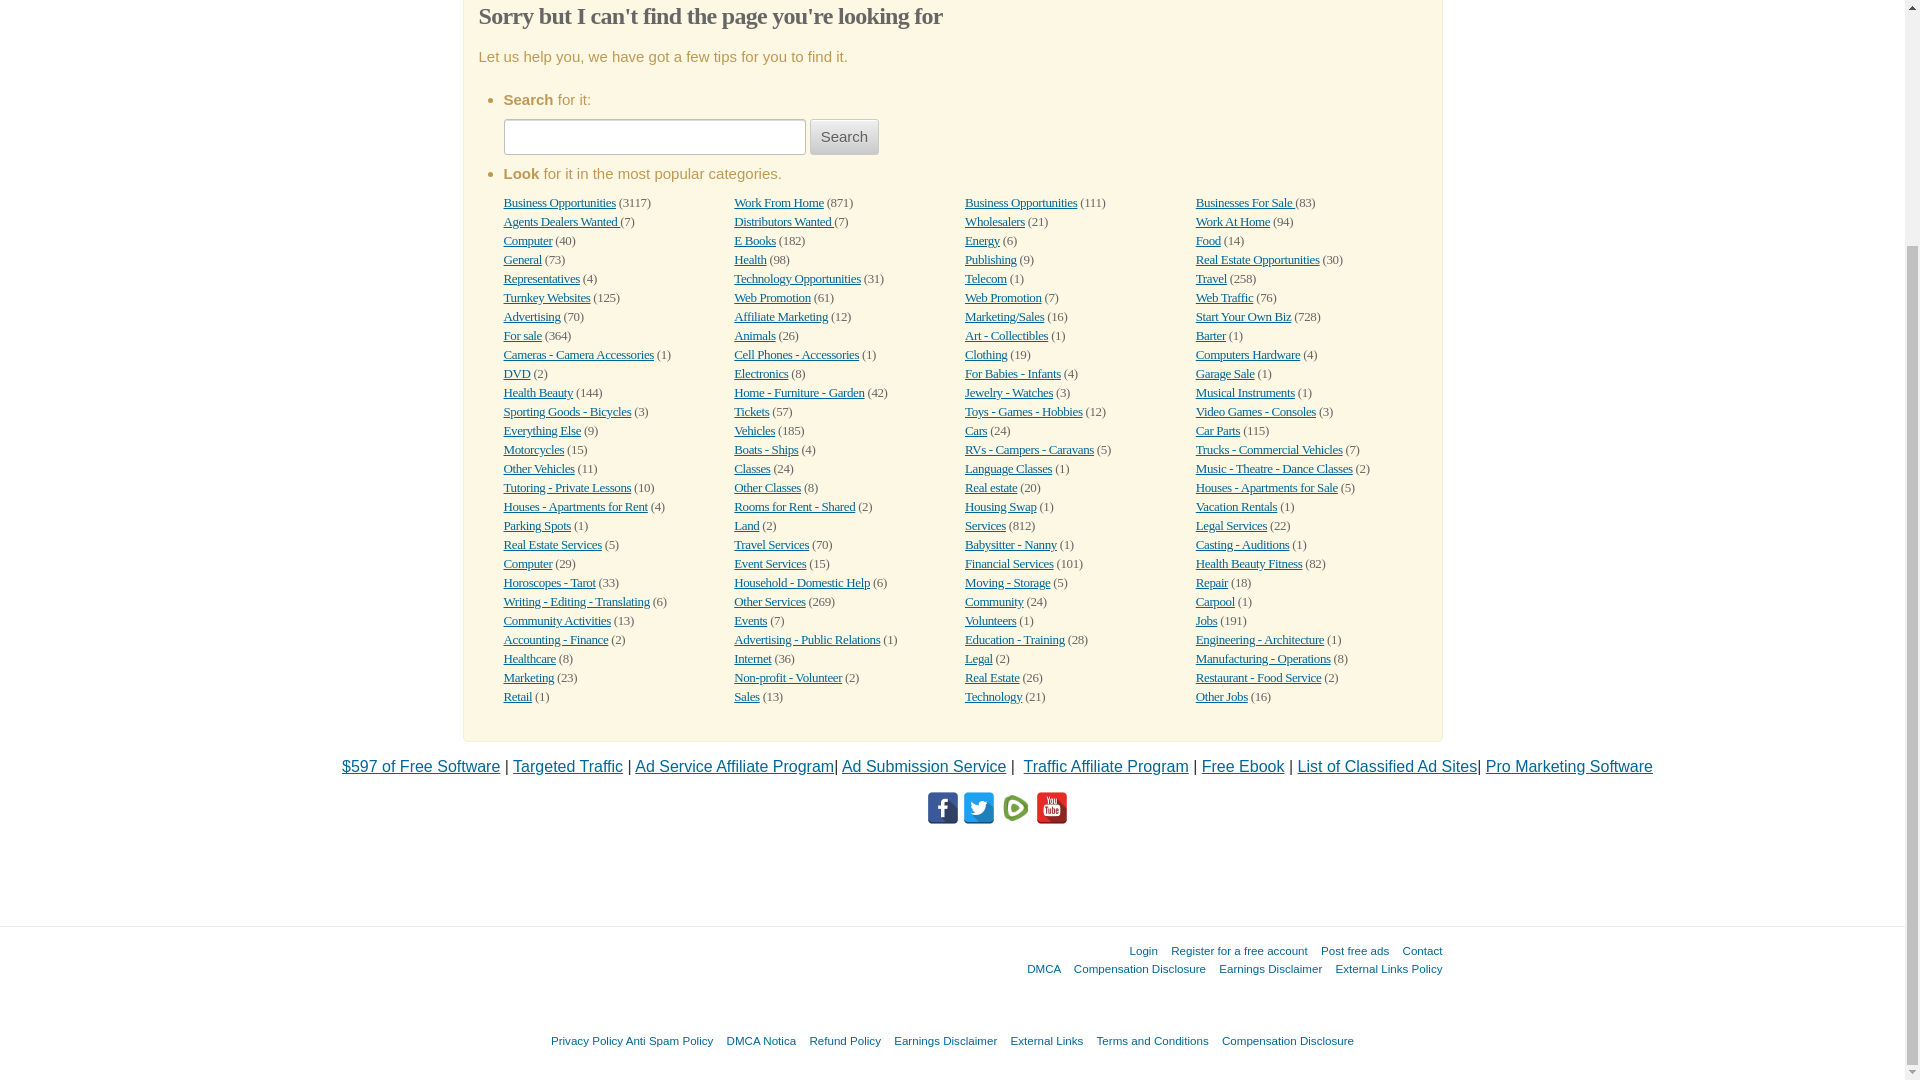 The height and width of the screenshot is (1080, 1920). I want to click on Publishing, so click(991, 258).